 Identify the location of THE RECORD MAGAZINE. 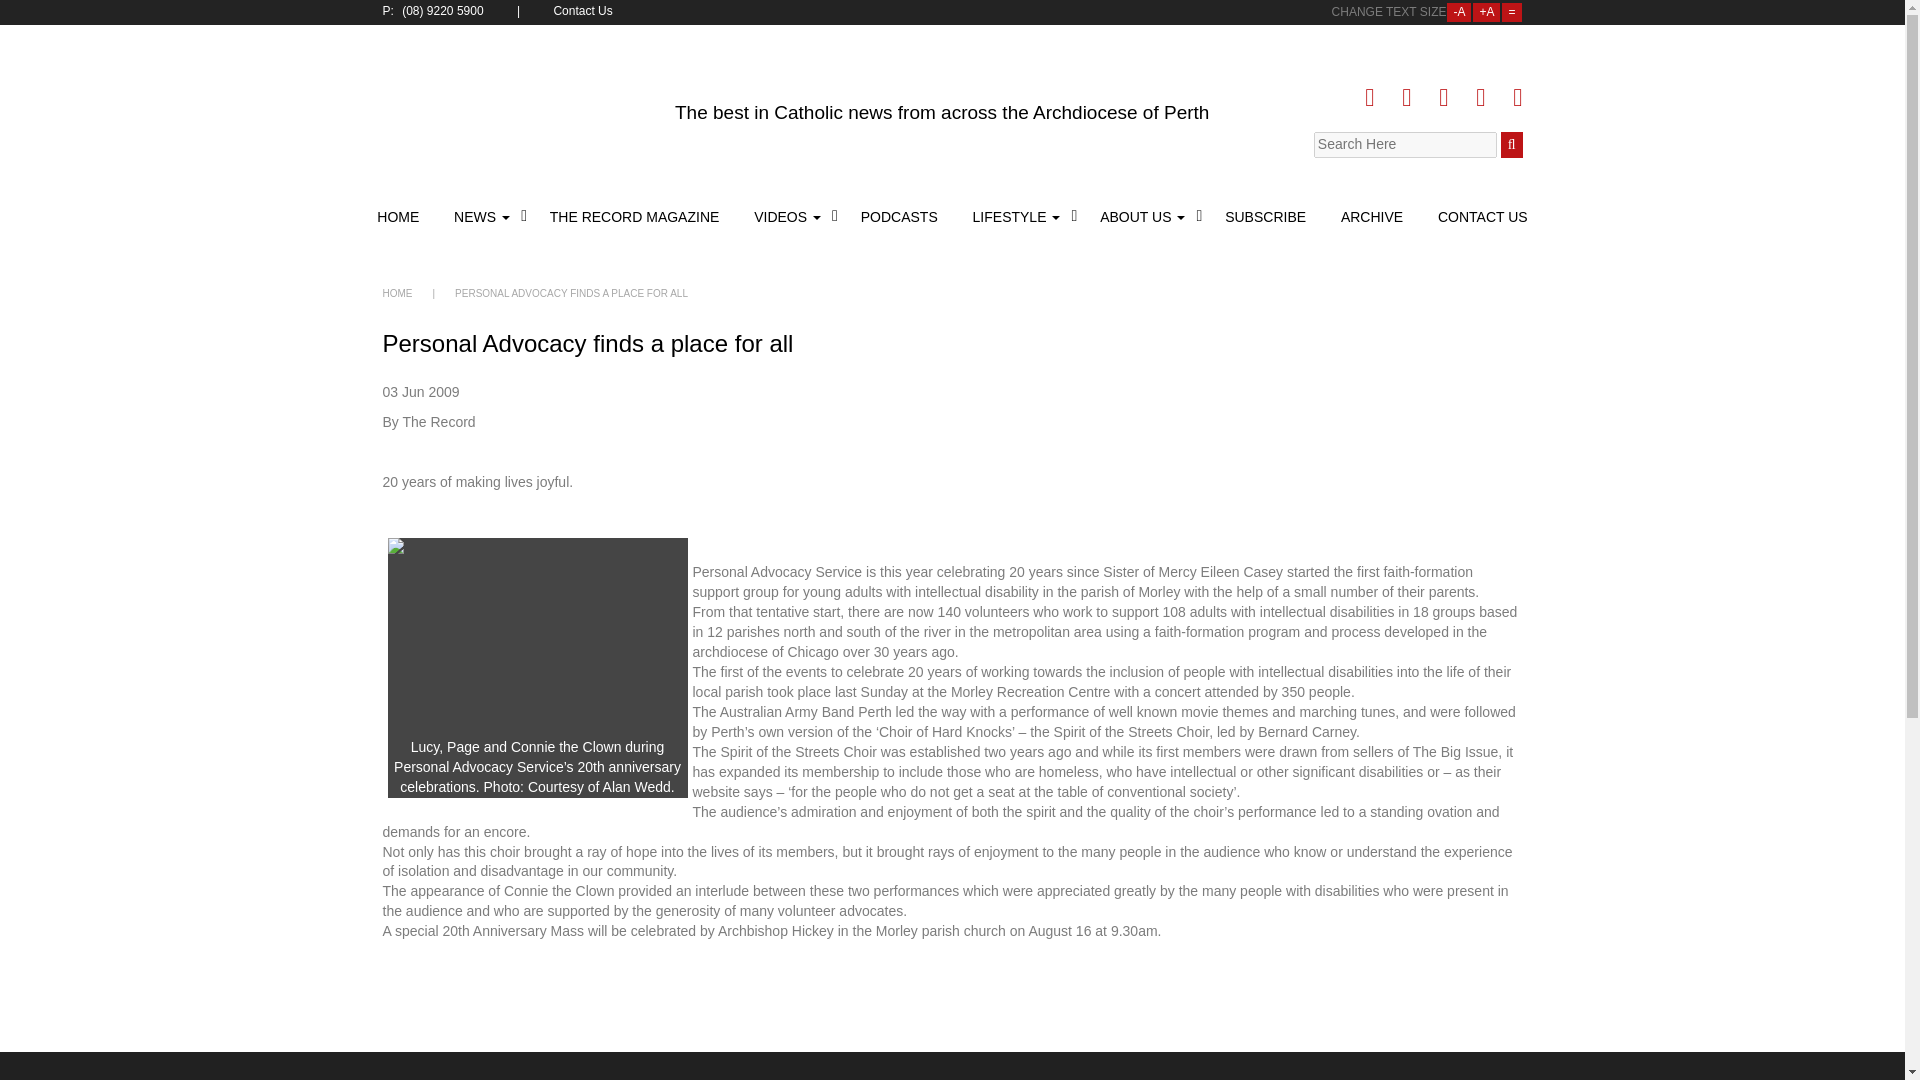
(635, 216).